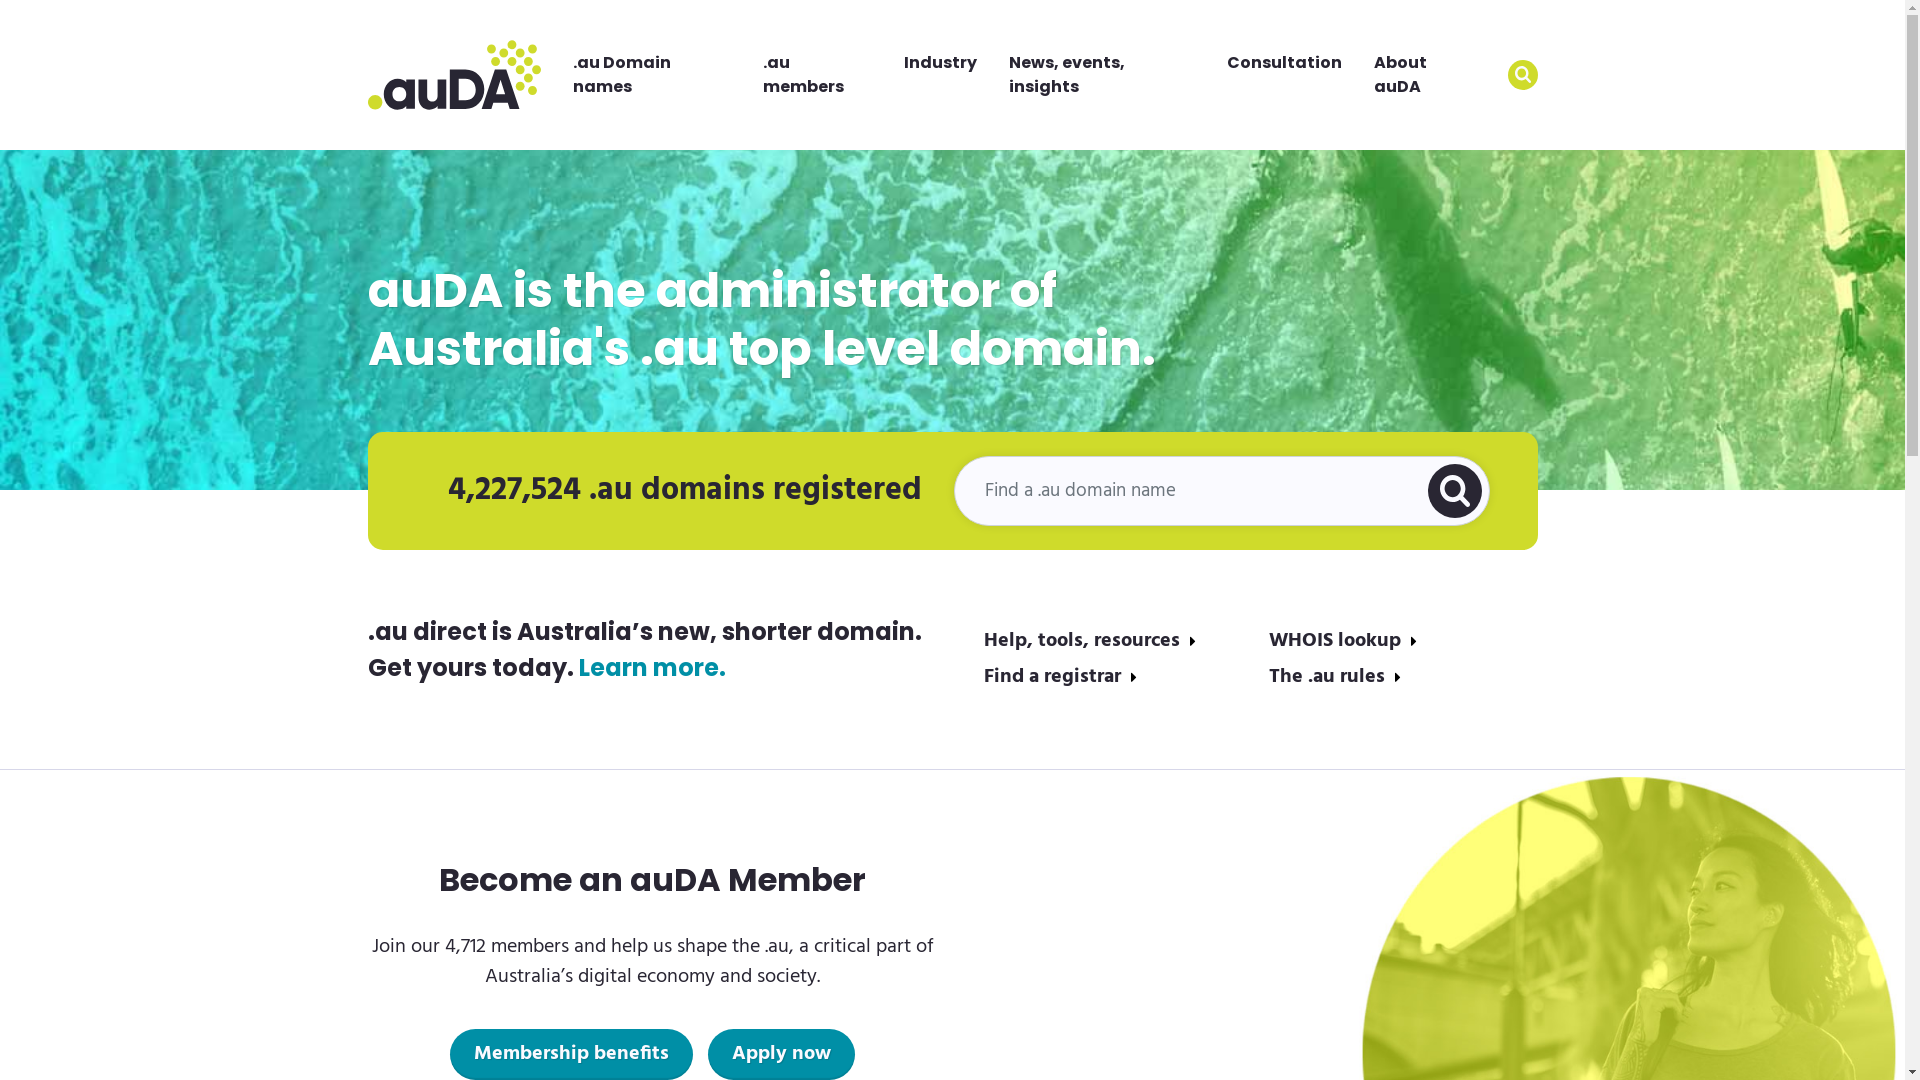 The width and height of the screenshot is (1920, 1080). What do you see at coordinates (1455, 491) in the screenshot?
I see `Submit` at bounding box center [1455, 491].